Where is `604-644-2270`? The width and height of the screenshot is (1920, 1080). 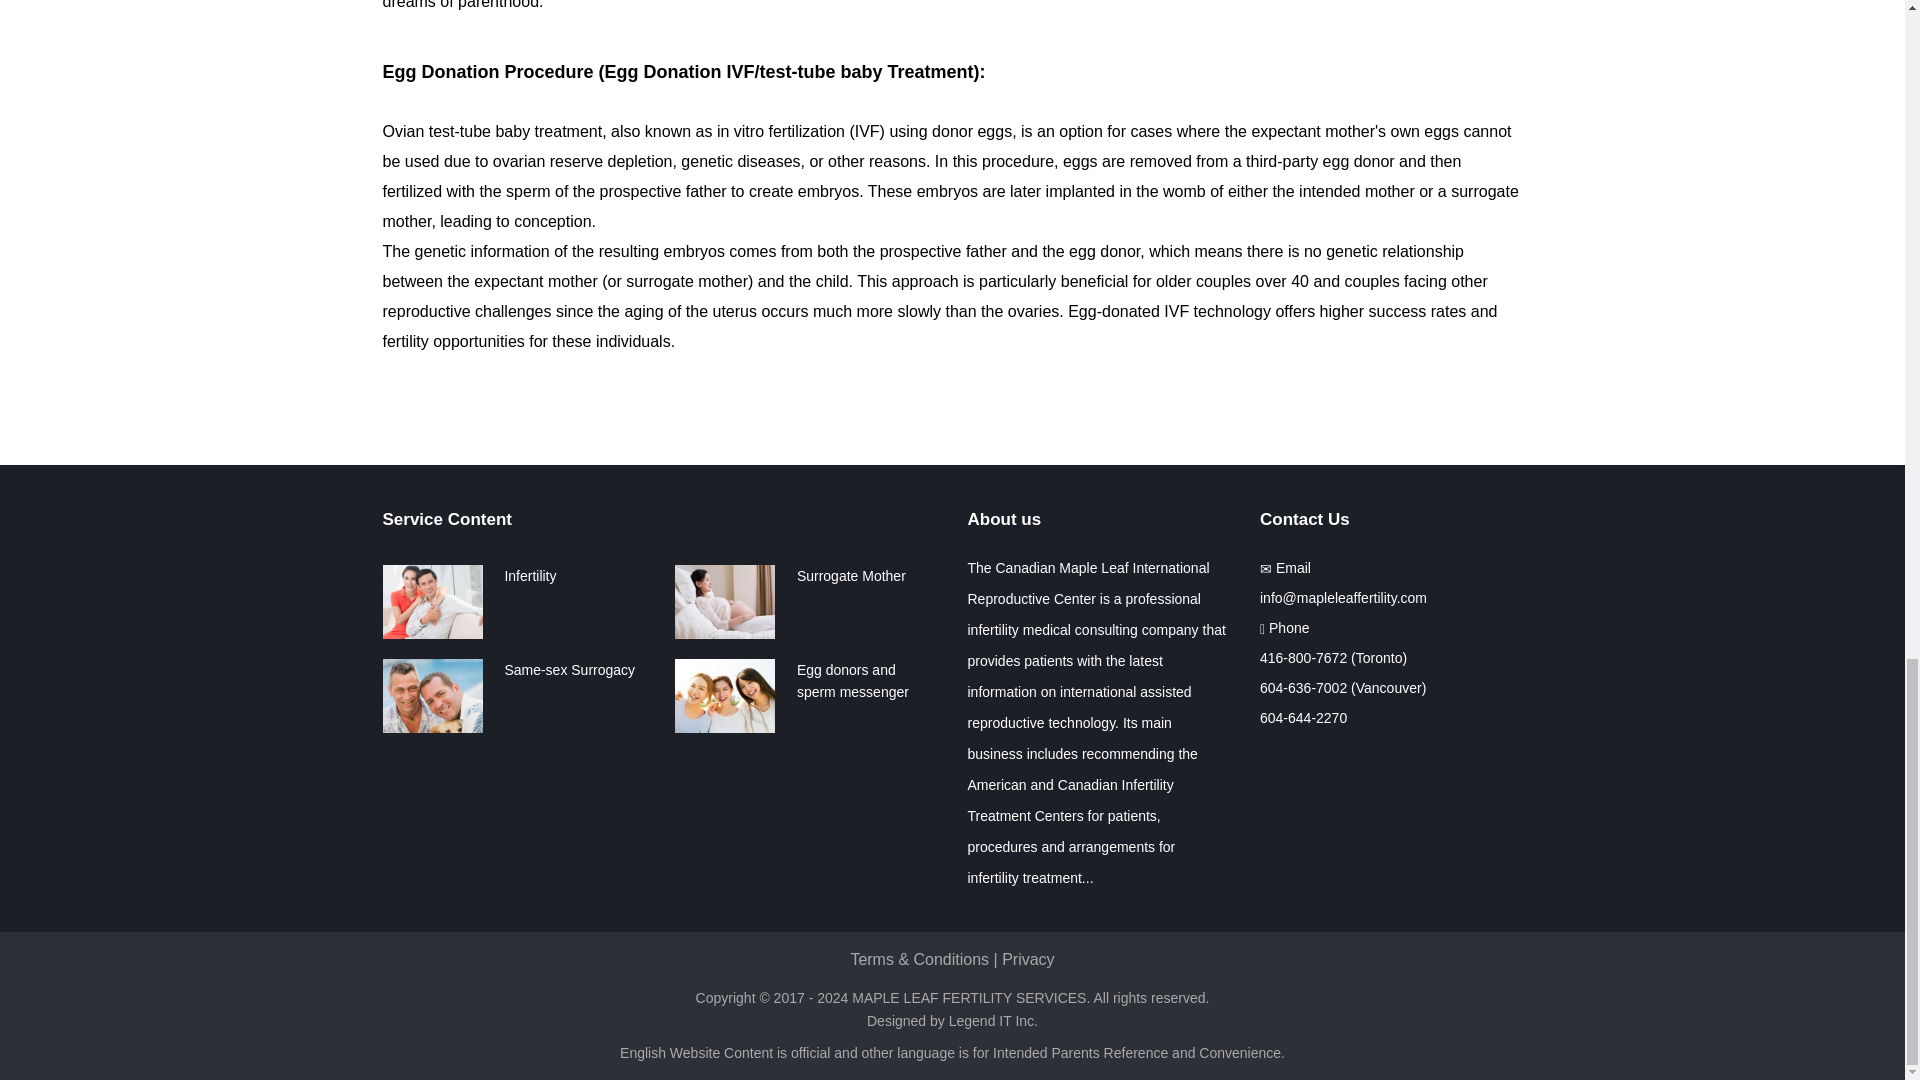
604-644-2270 is located at coordinates (1303, 717).